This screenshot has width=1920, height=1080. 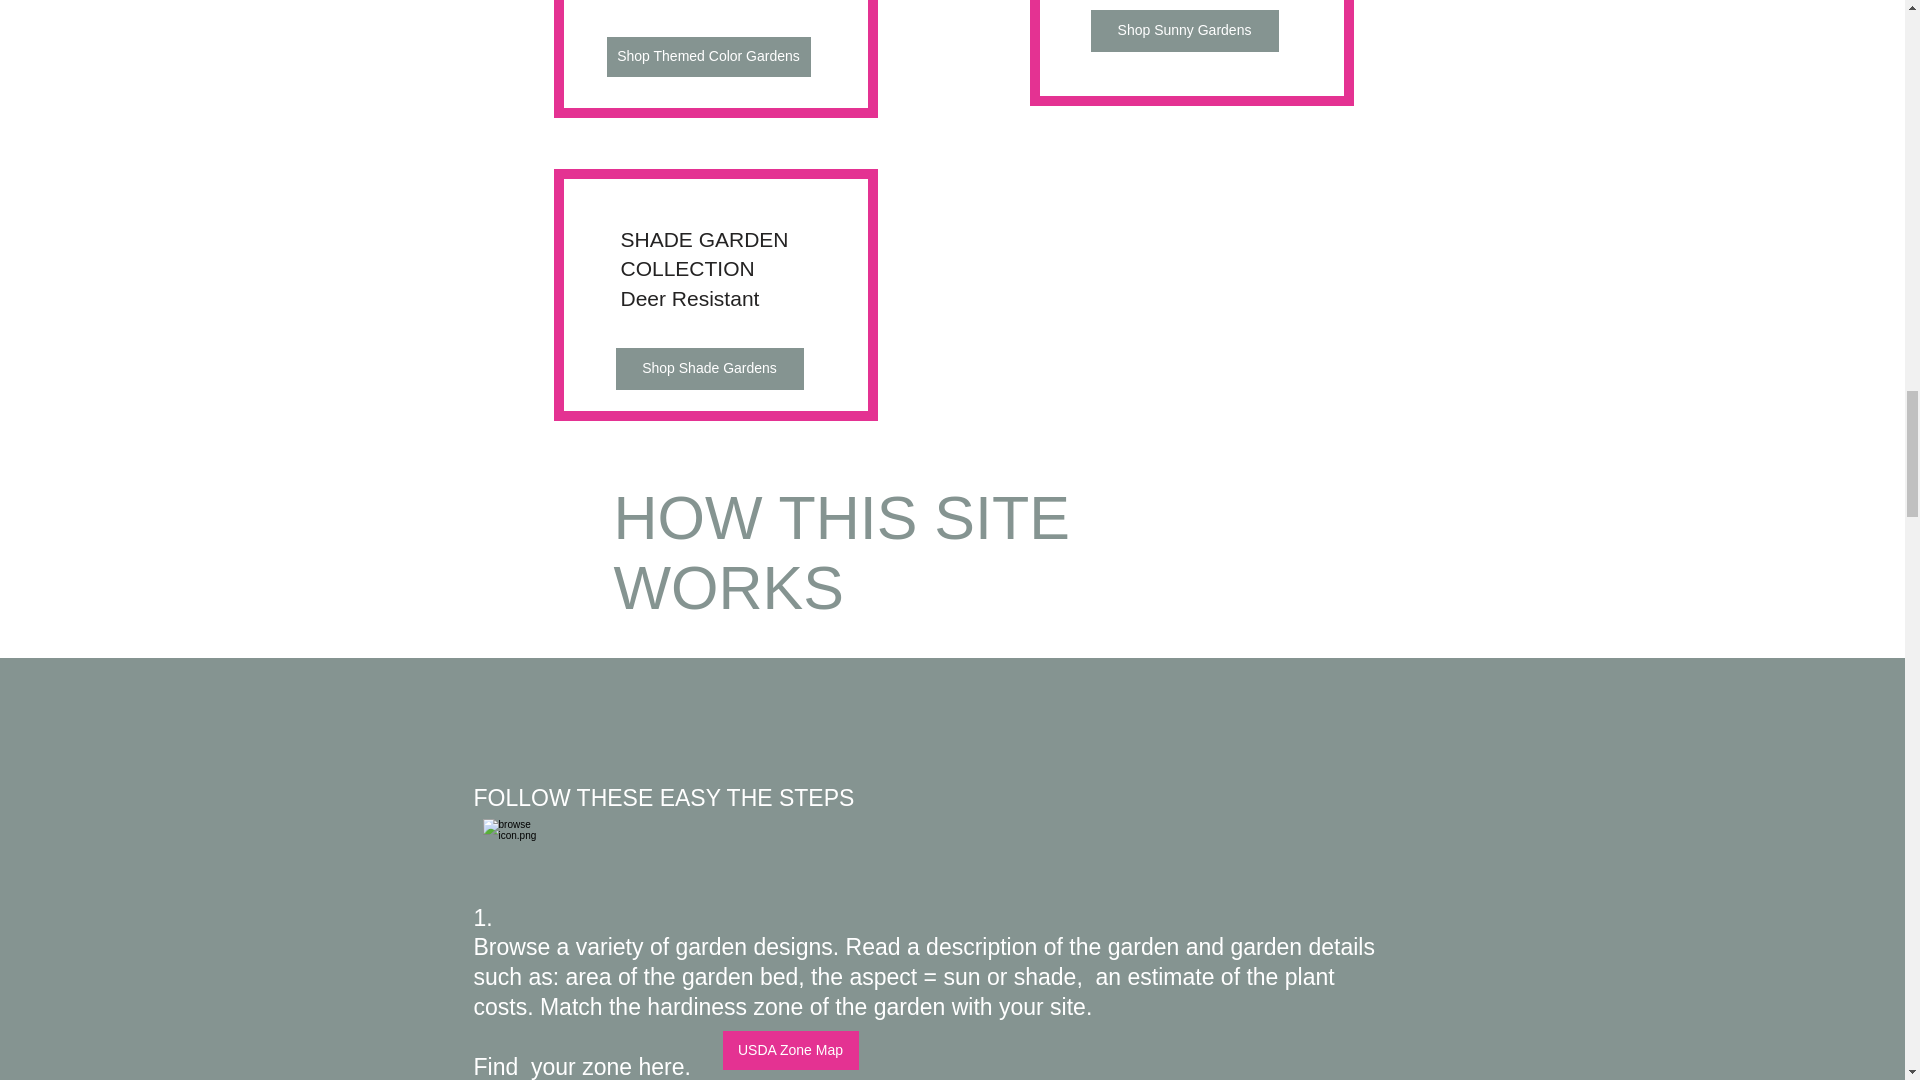 I want to click on Shop Themed Color Gardens, so click(x=708, y=56).